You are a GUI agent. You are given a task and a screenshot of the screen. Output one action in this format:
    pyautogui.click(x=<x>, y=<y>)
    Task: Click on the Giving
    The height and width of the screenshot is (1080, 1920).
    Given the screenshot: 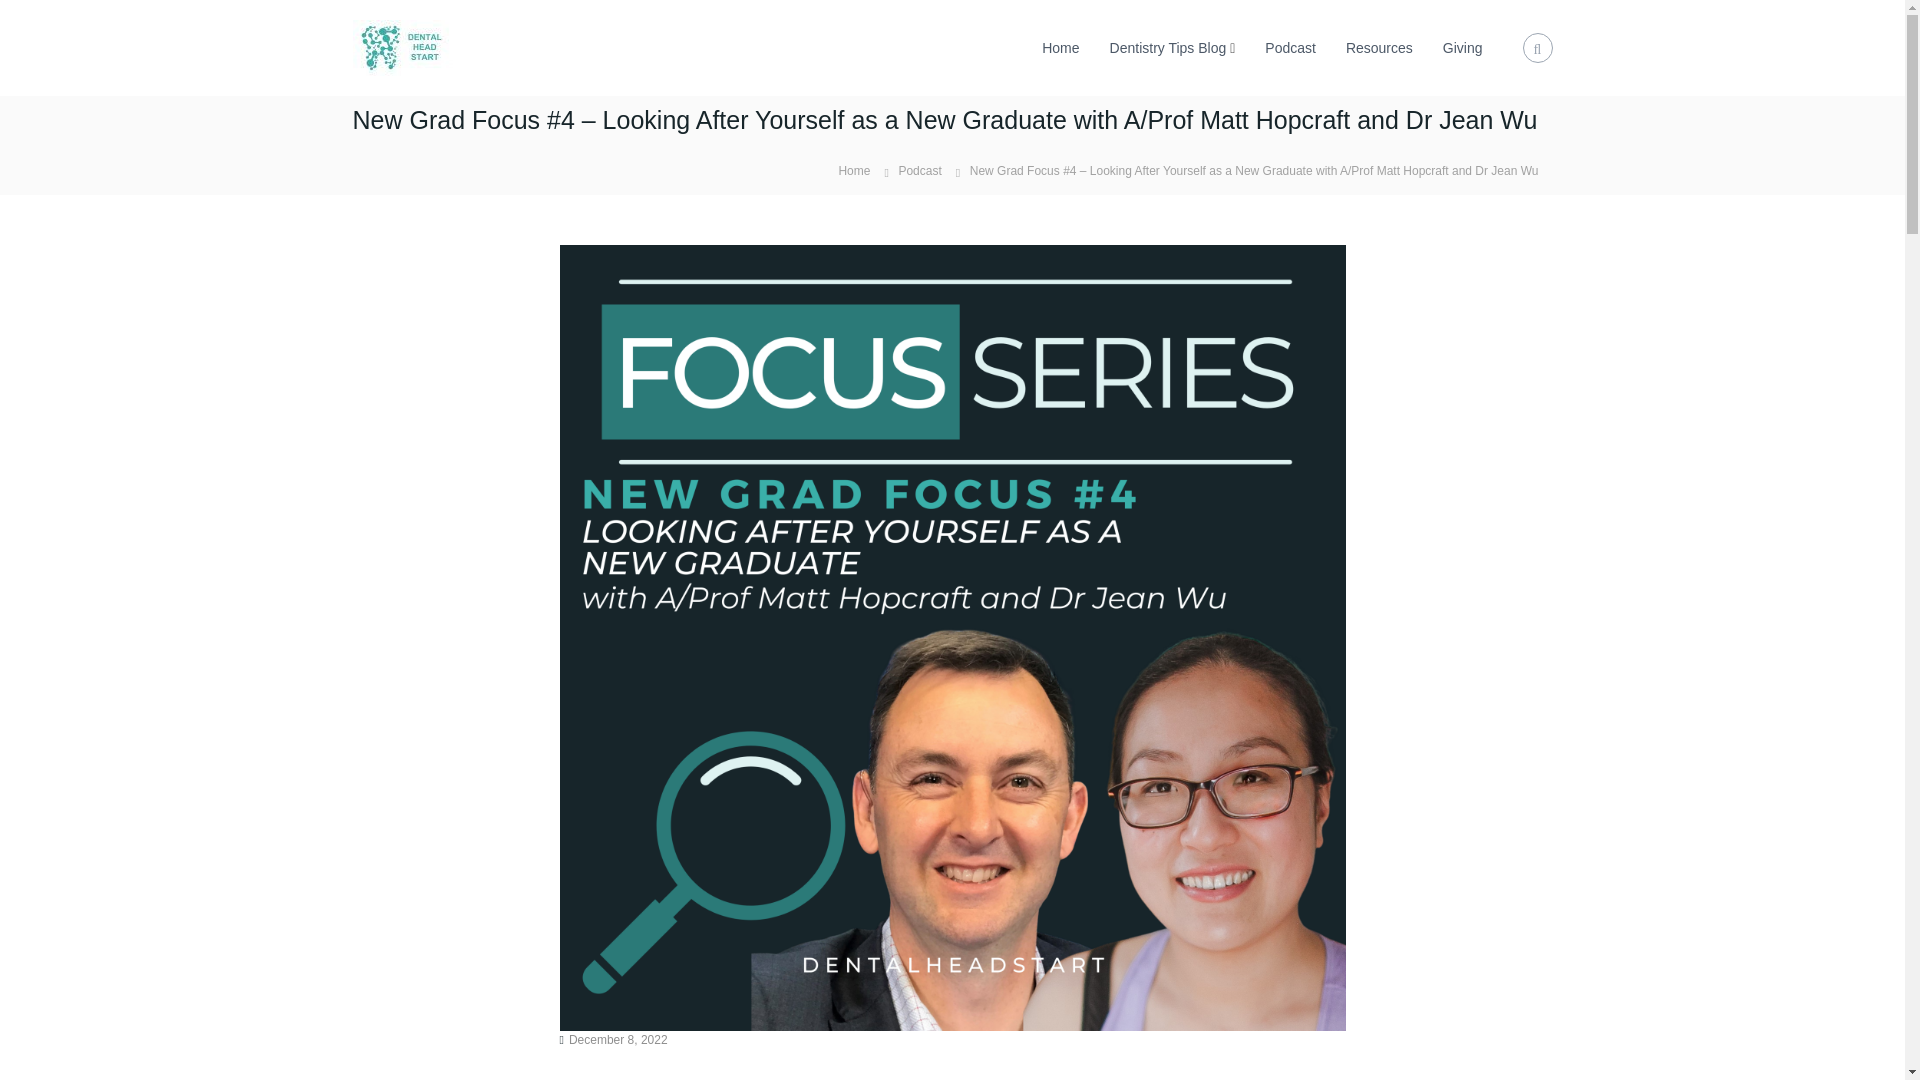 What is the action you would take?
    pyautogui.click(x=1462, y=48)
    